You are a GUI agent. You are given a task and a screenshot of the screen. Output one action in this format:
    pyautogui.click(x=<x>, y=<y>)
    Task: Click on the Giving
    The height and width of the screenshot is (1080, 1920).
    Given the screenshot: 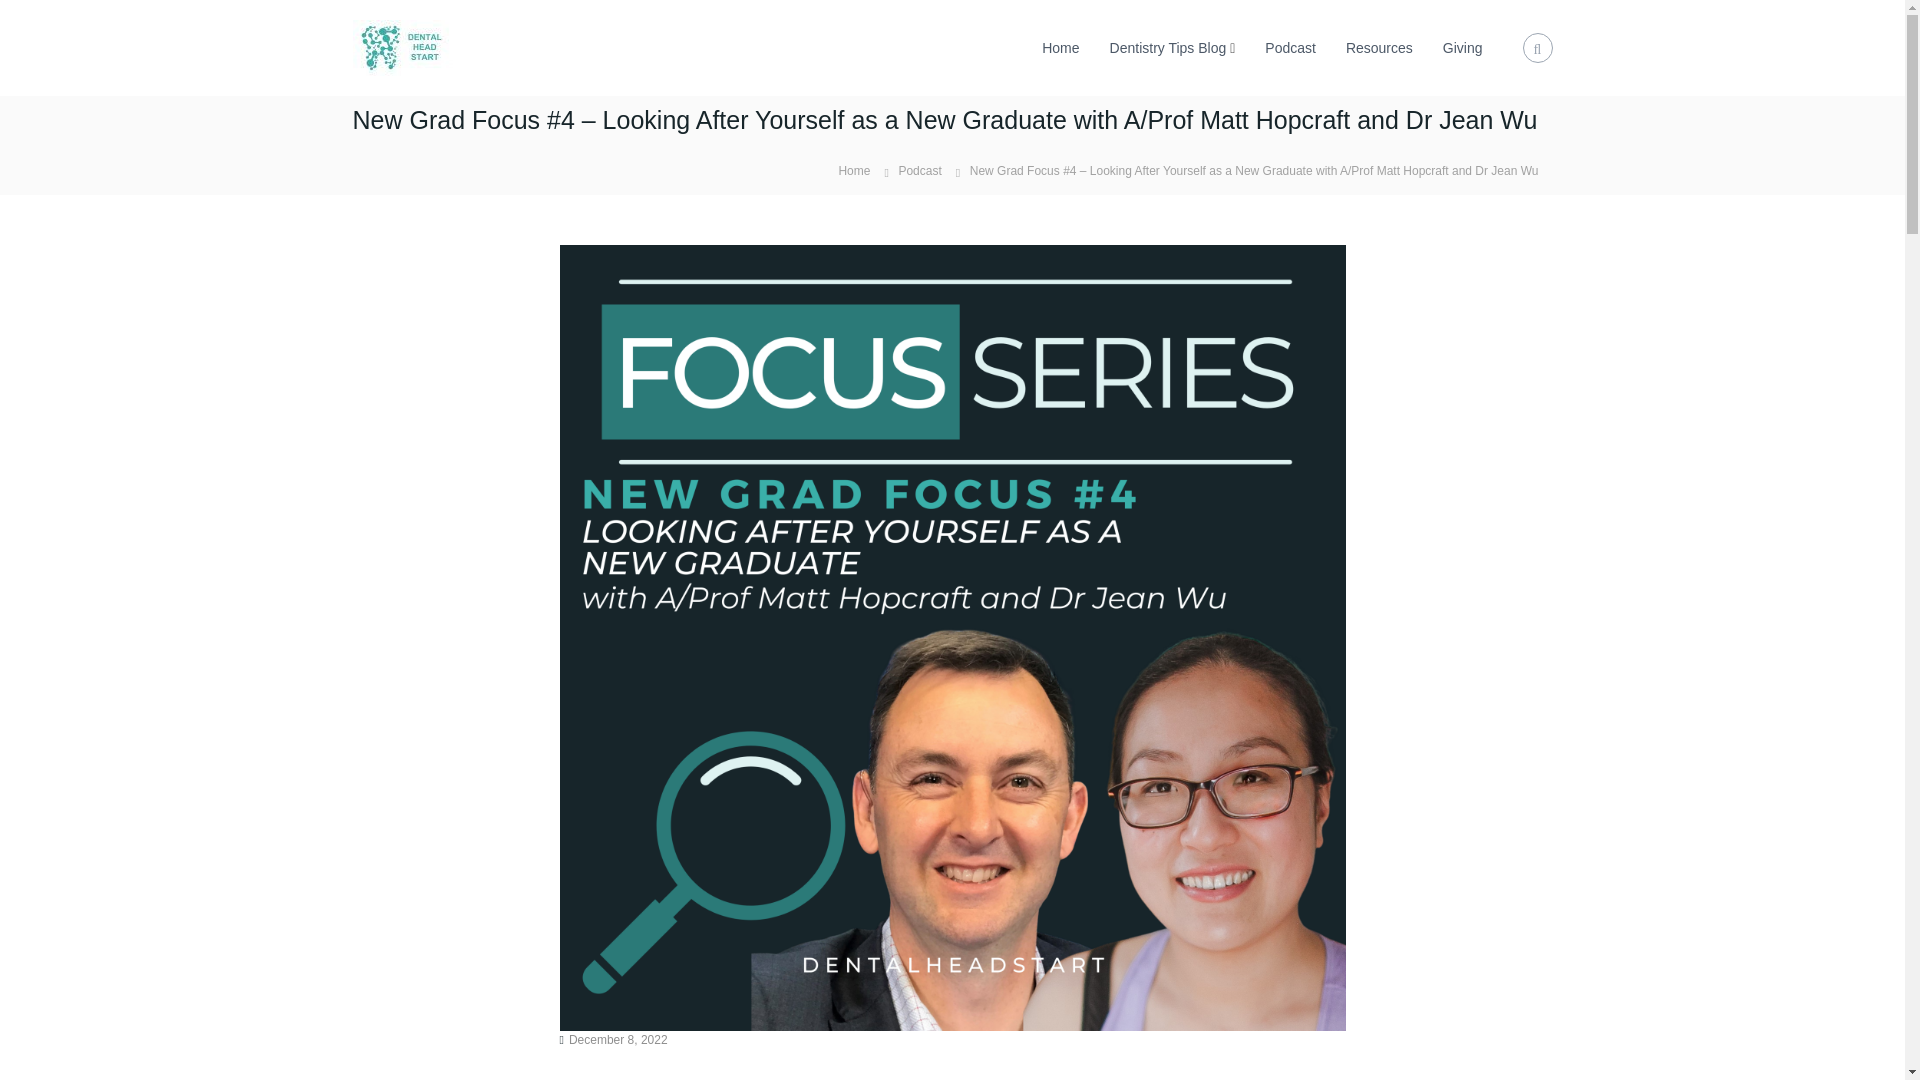 What is the action you would take?
    pyautogui.click(x=1462, y=48)
    